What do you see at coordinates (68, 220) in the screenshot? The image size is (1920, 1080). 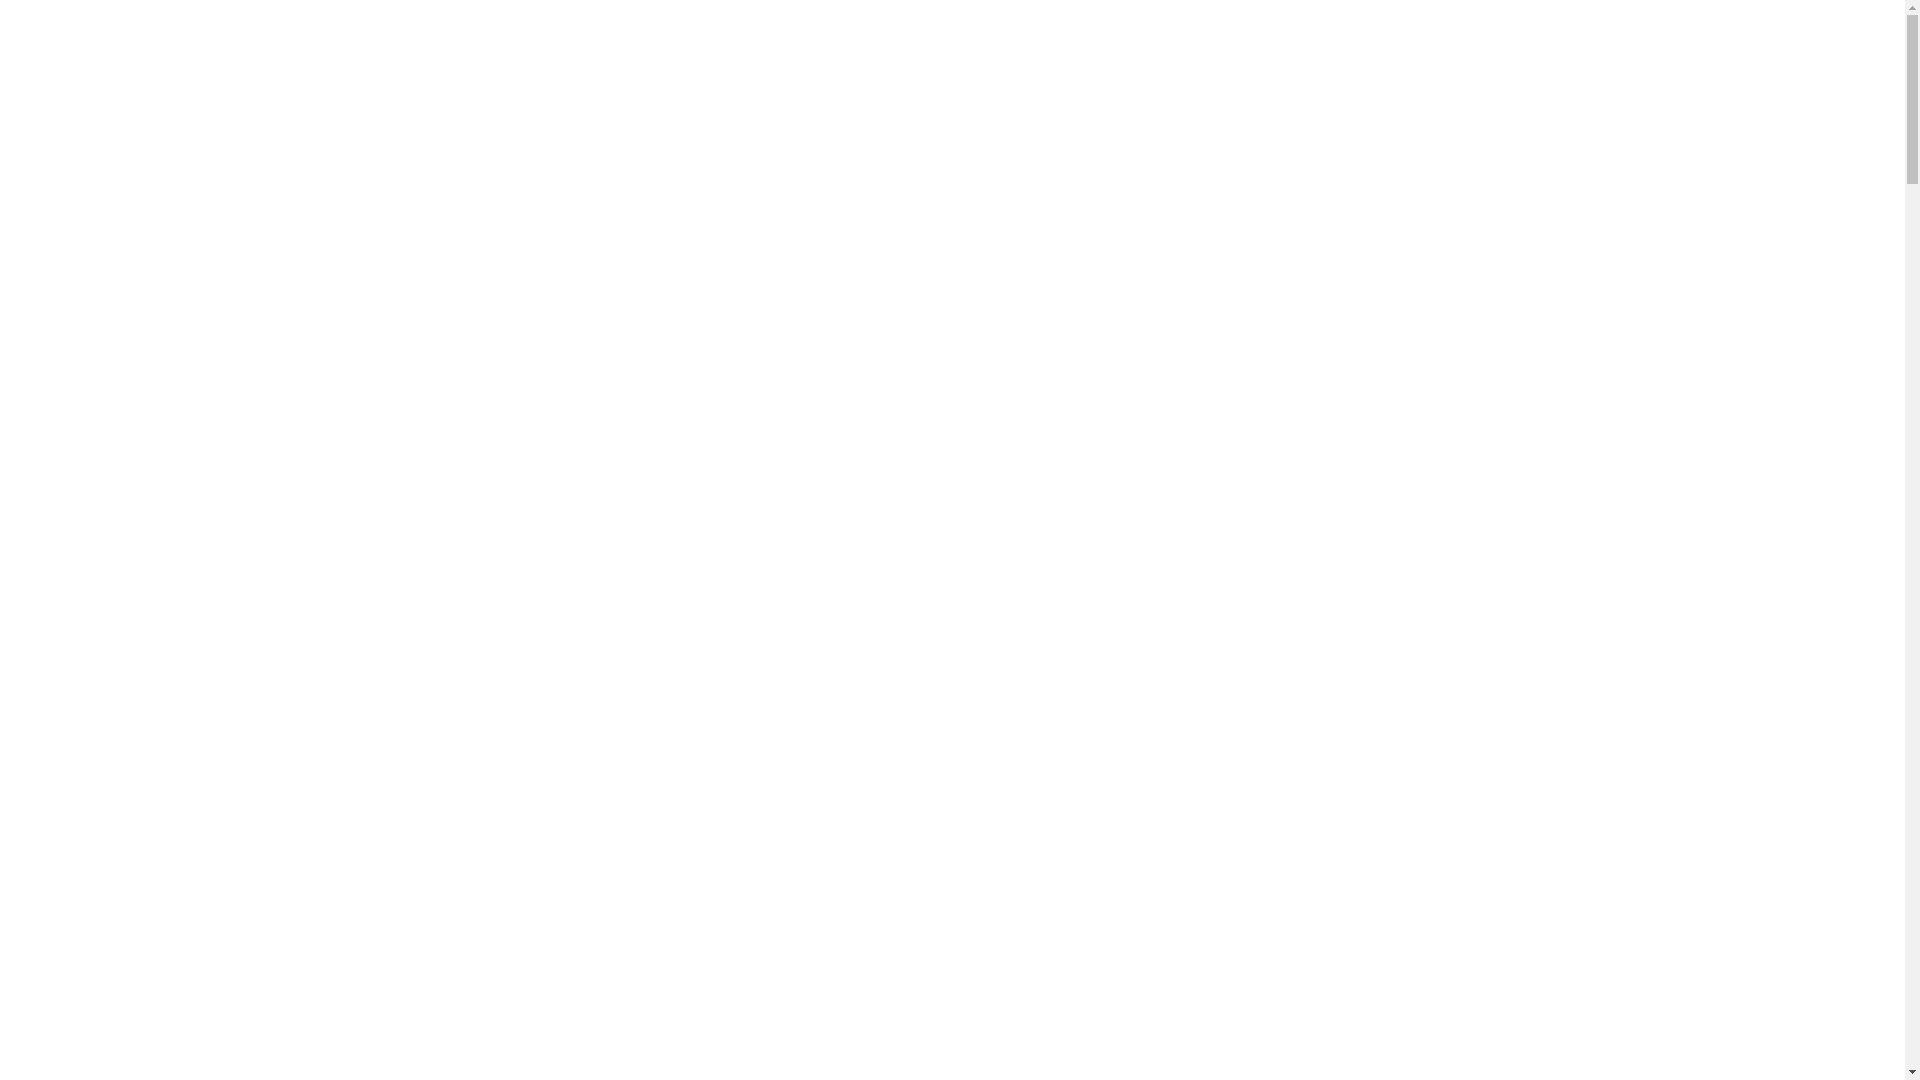 I see `Home` at bounding box center [68, 220].